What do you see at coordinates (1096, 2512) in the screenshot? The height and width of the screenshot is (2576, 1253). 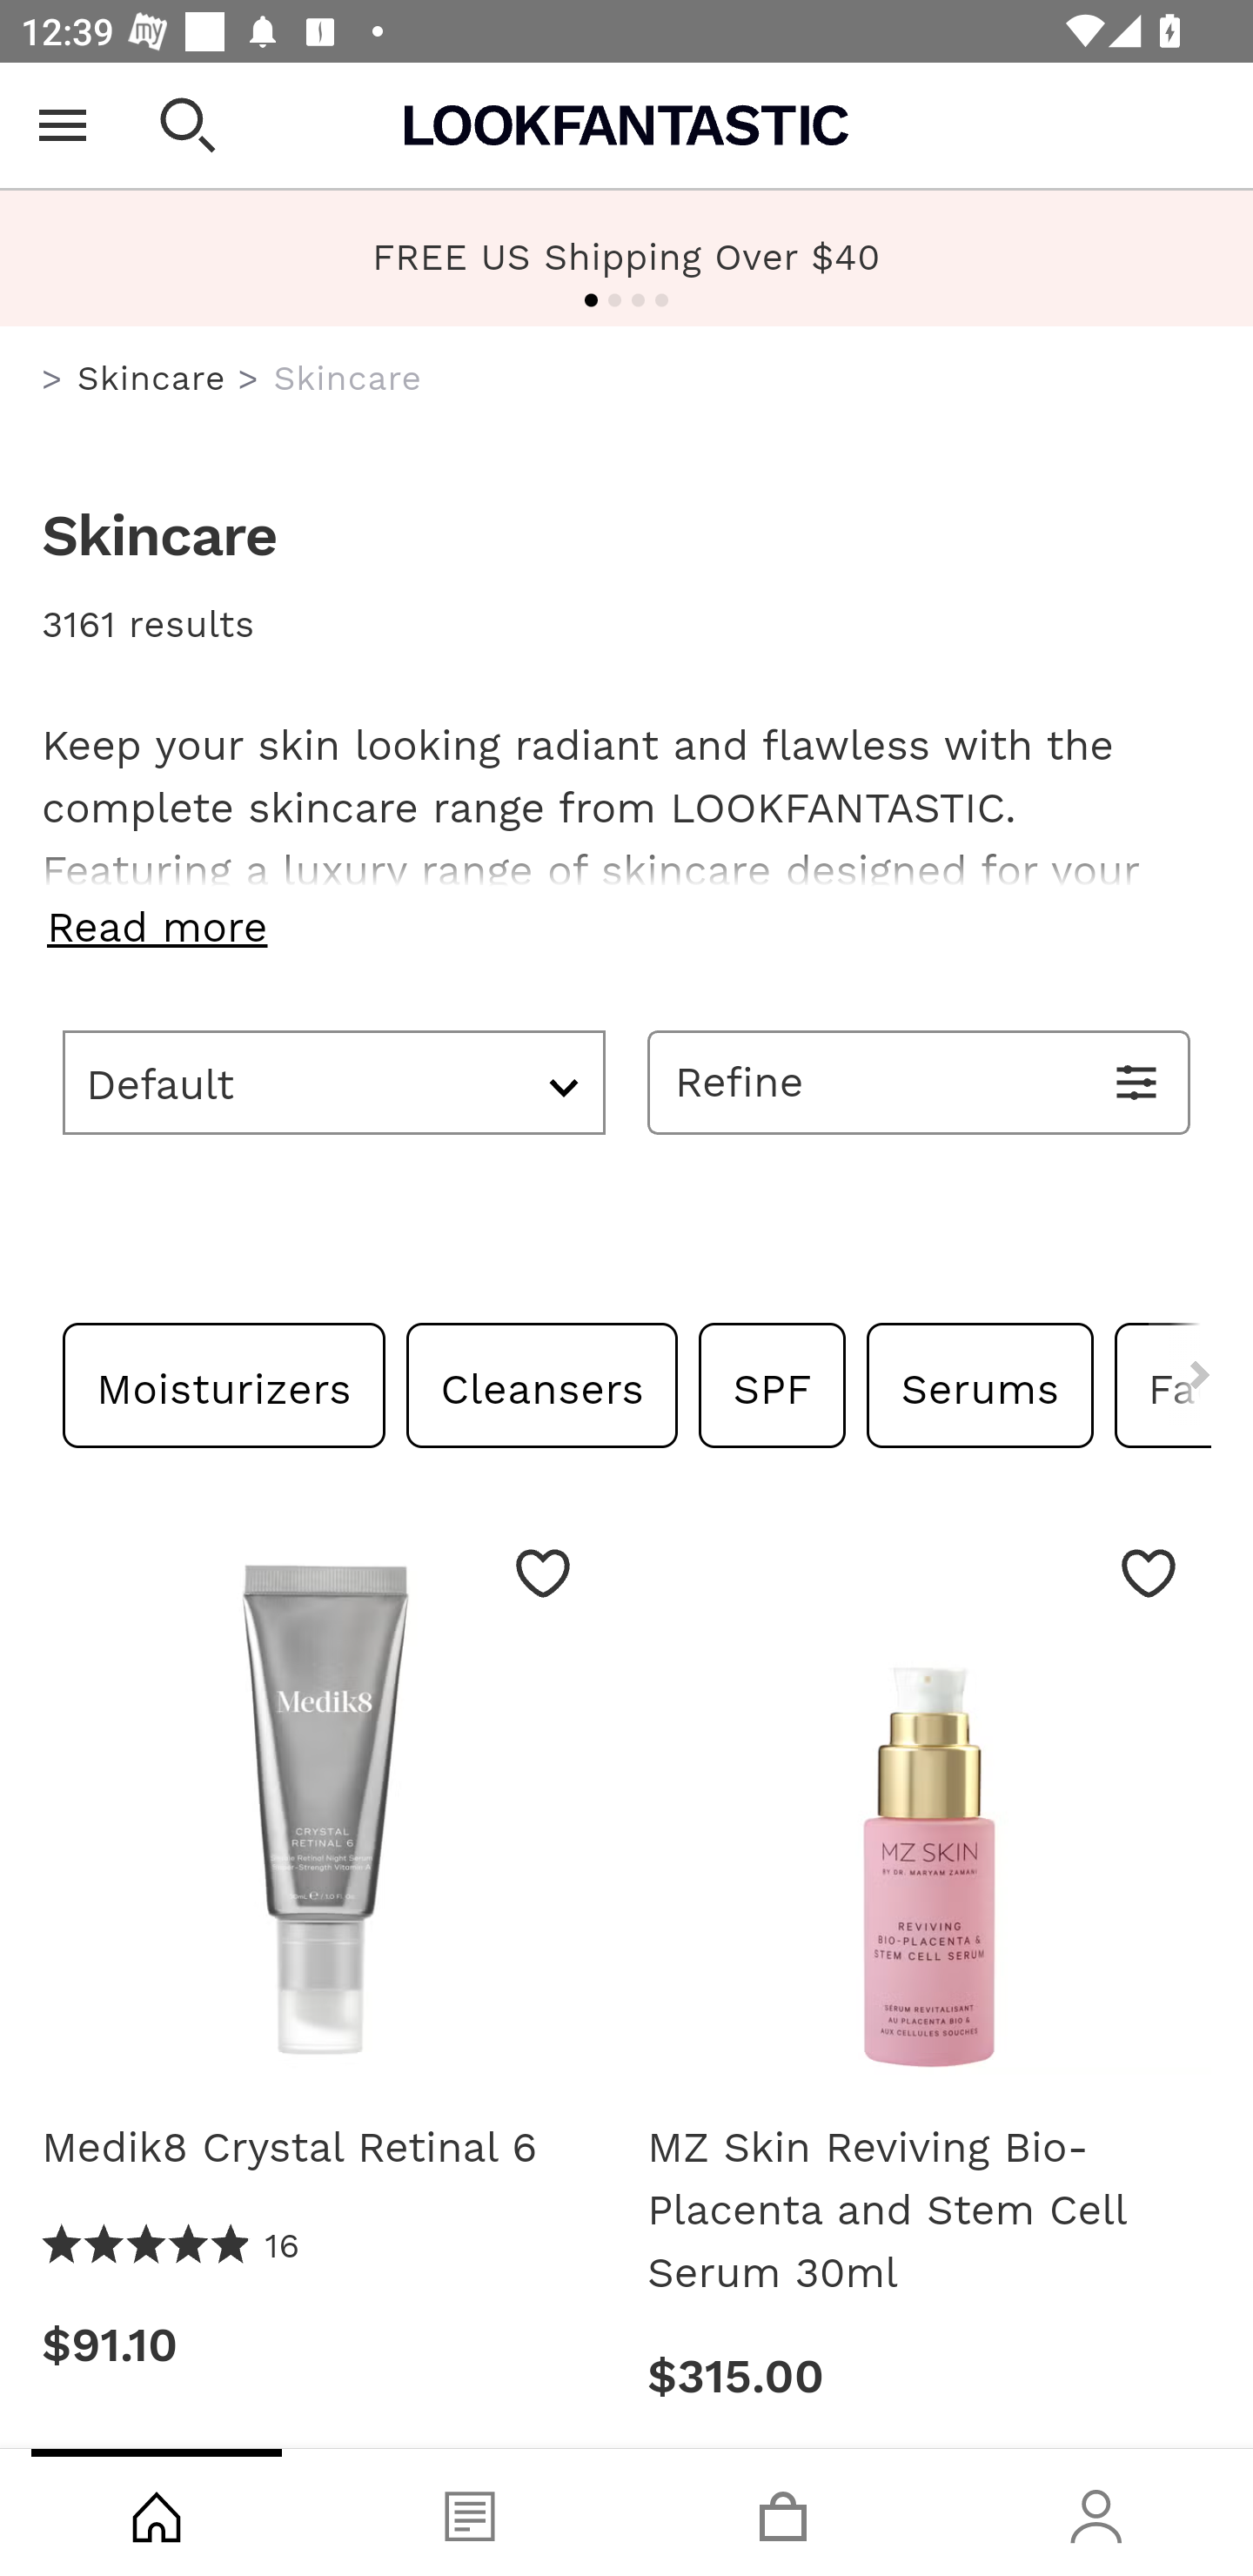 I see `Account, tab, 4 of 4` at bounding box center [1096, 2512].